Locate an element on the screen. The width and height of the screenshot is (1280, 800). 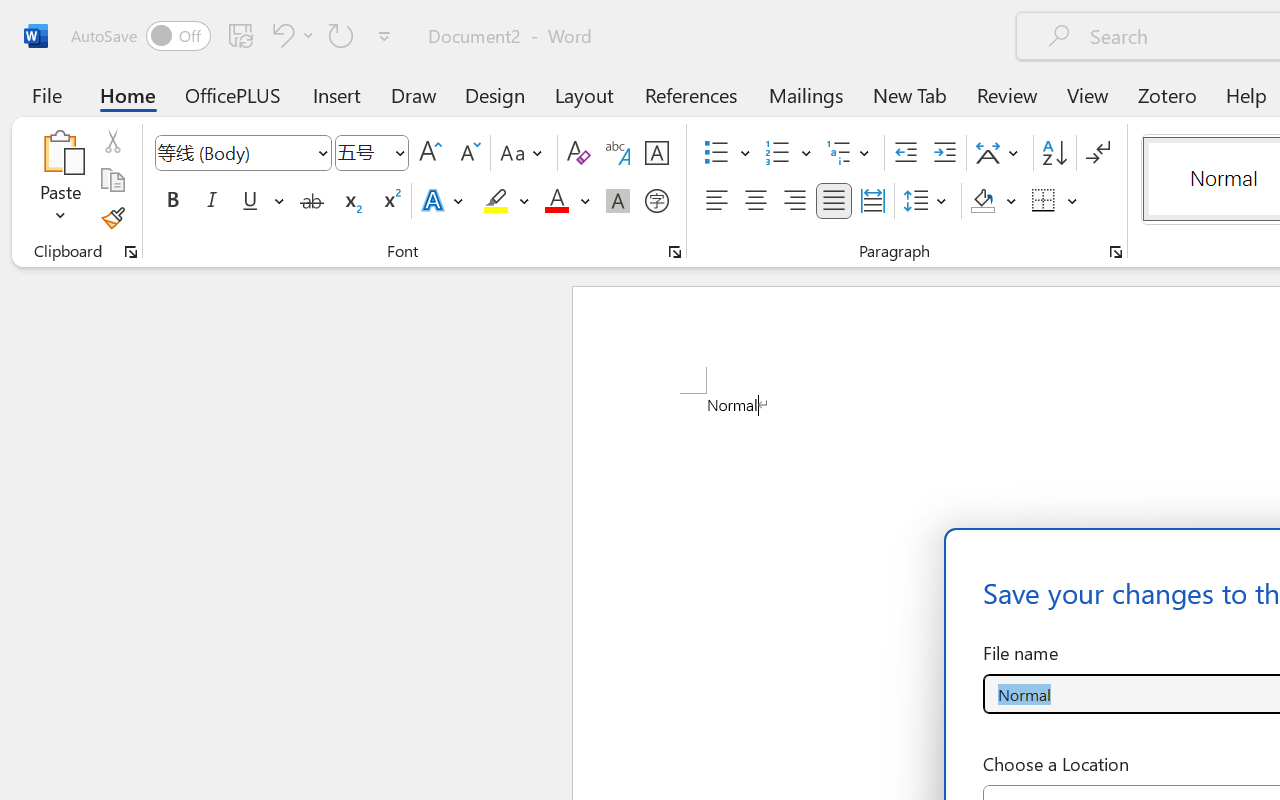
Underline is located at coordinates (250, 201).